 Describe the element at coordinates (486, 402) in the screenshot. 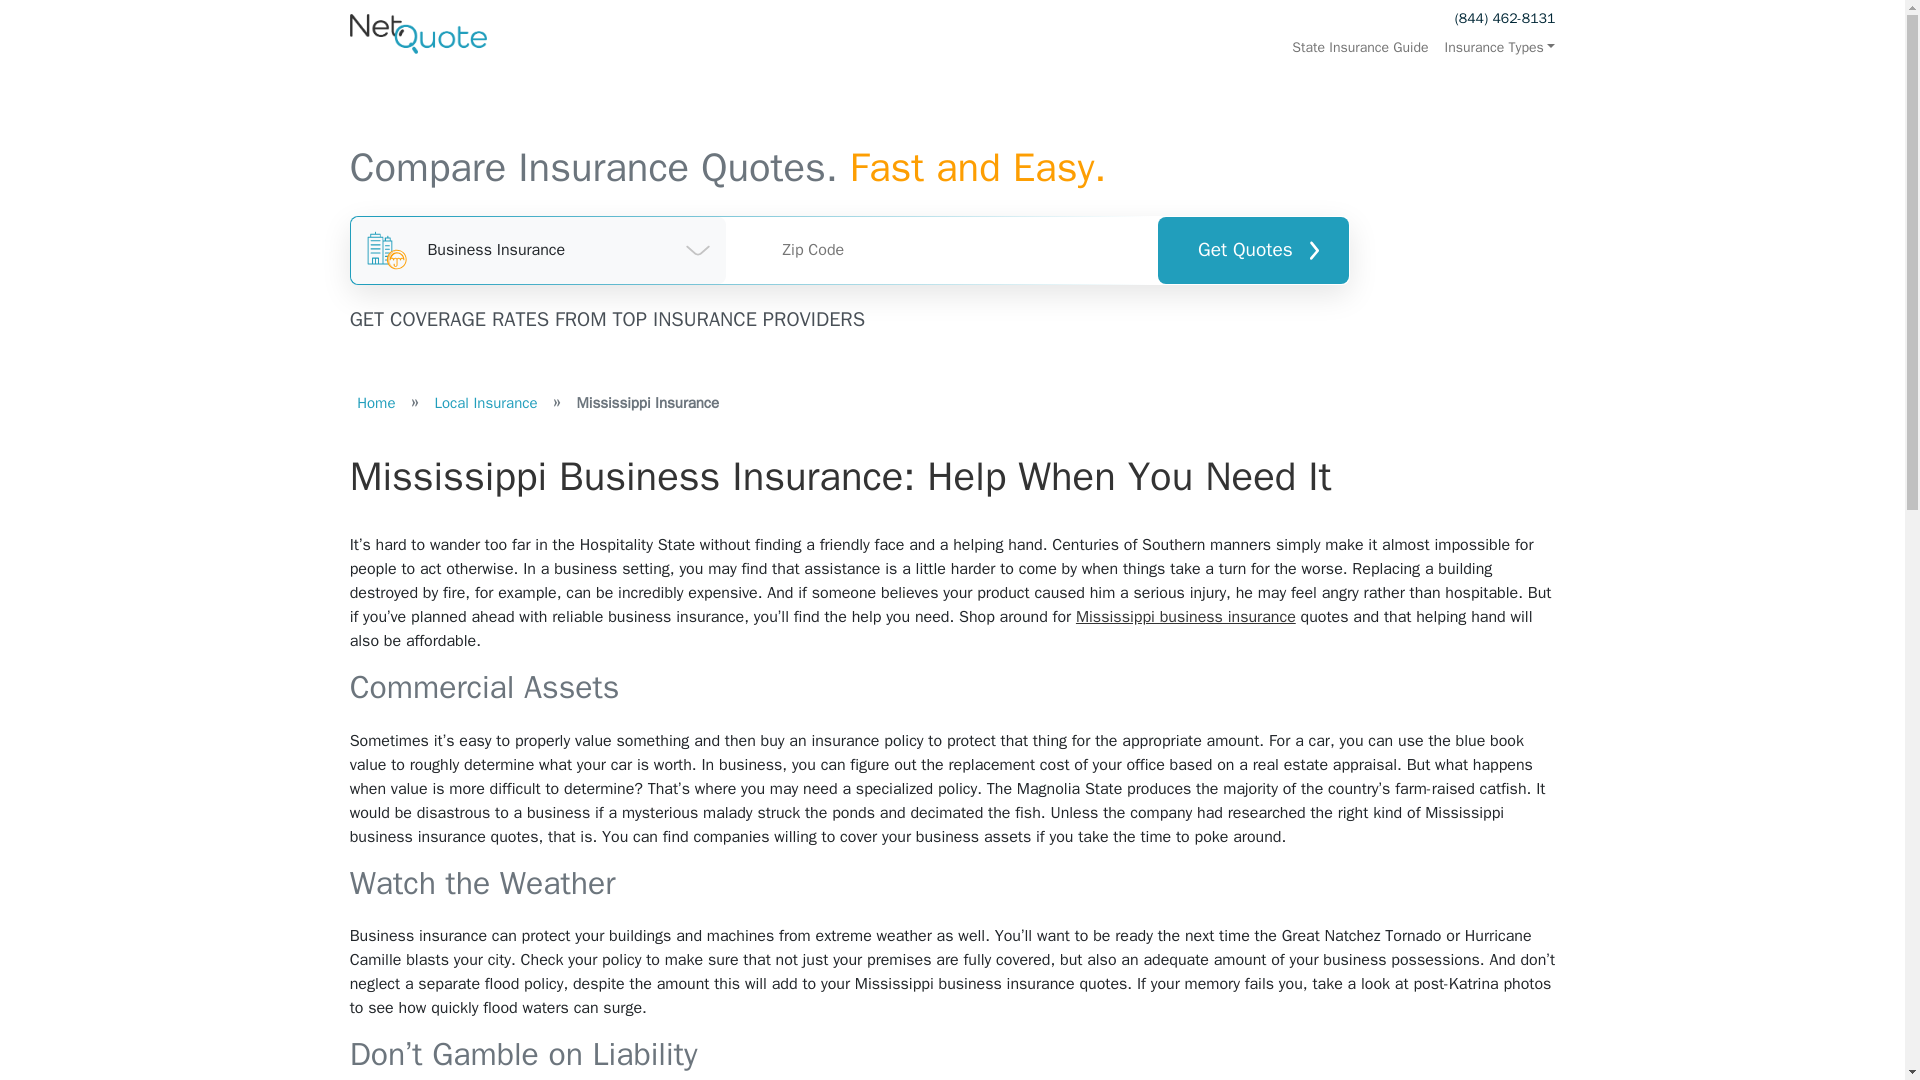

I see `Local Insurance` at that location.